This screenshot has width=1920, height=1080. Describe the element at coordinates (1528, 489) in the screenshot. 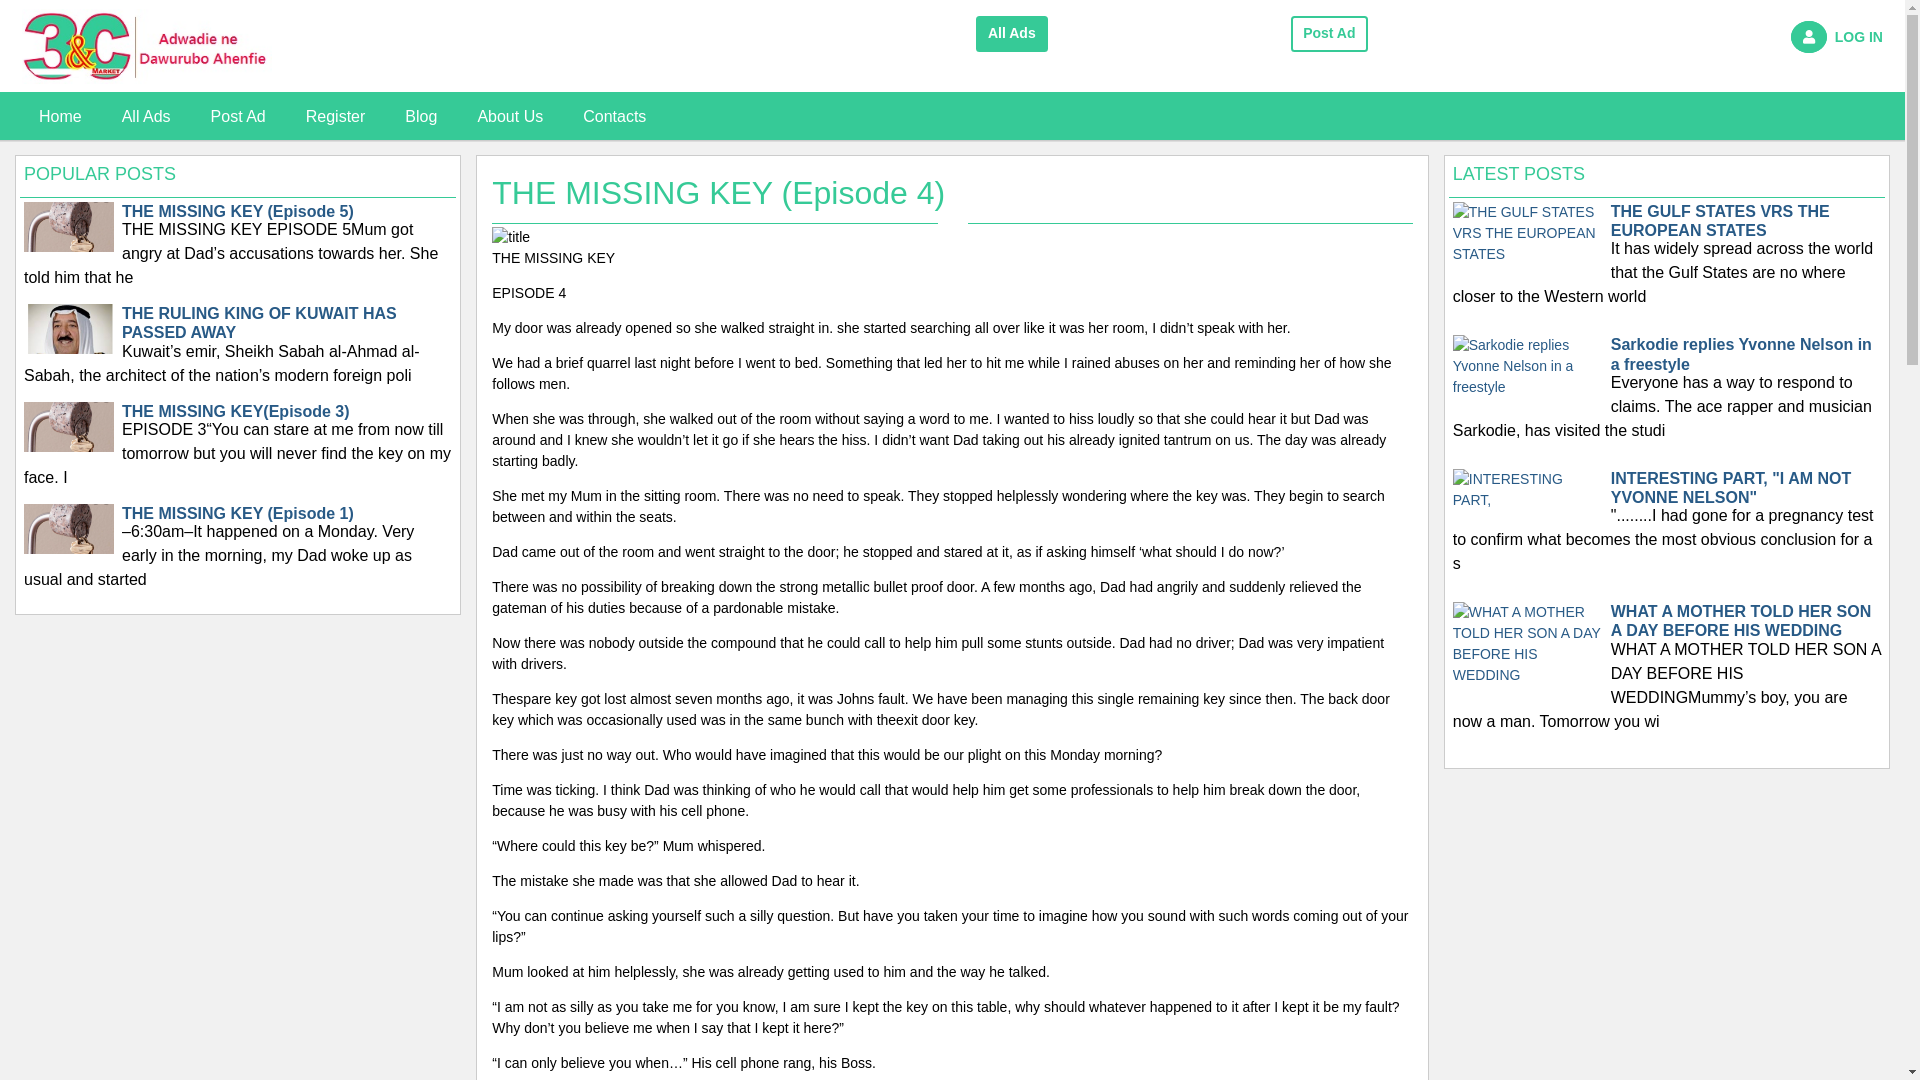

I see `INTERESTING PART, ` at that location.